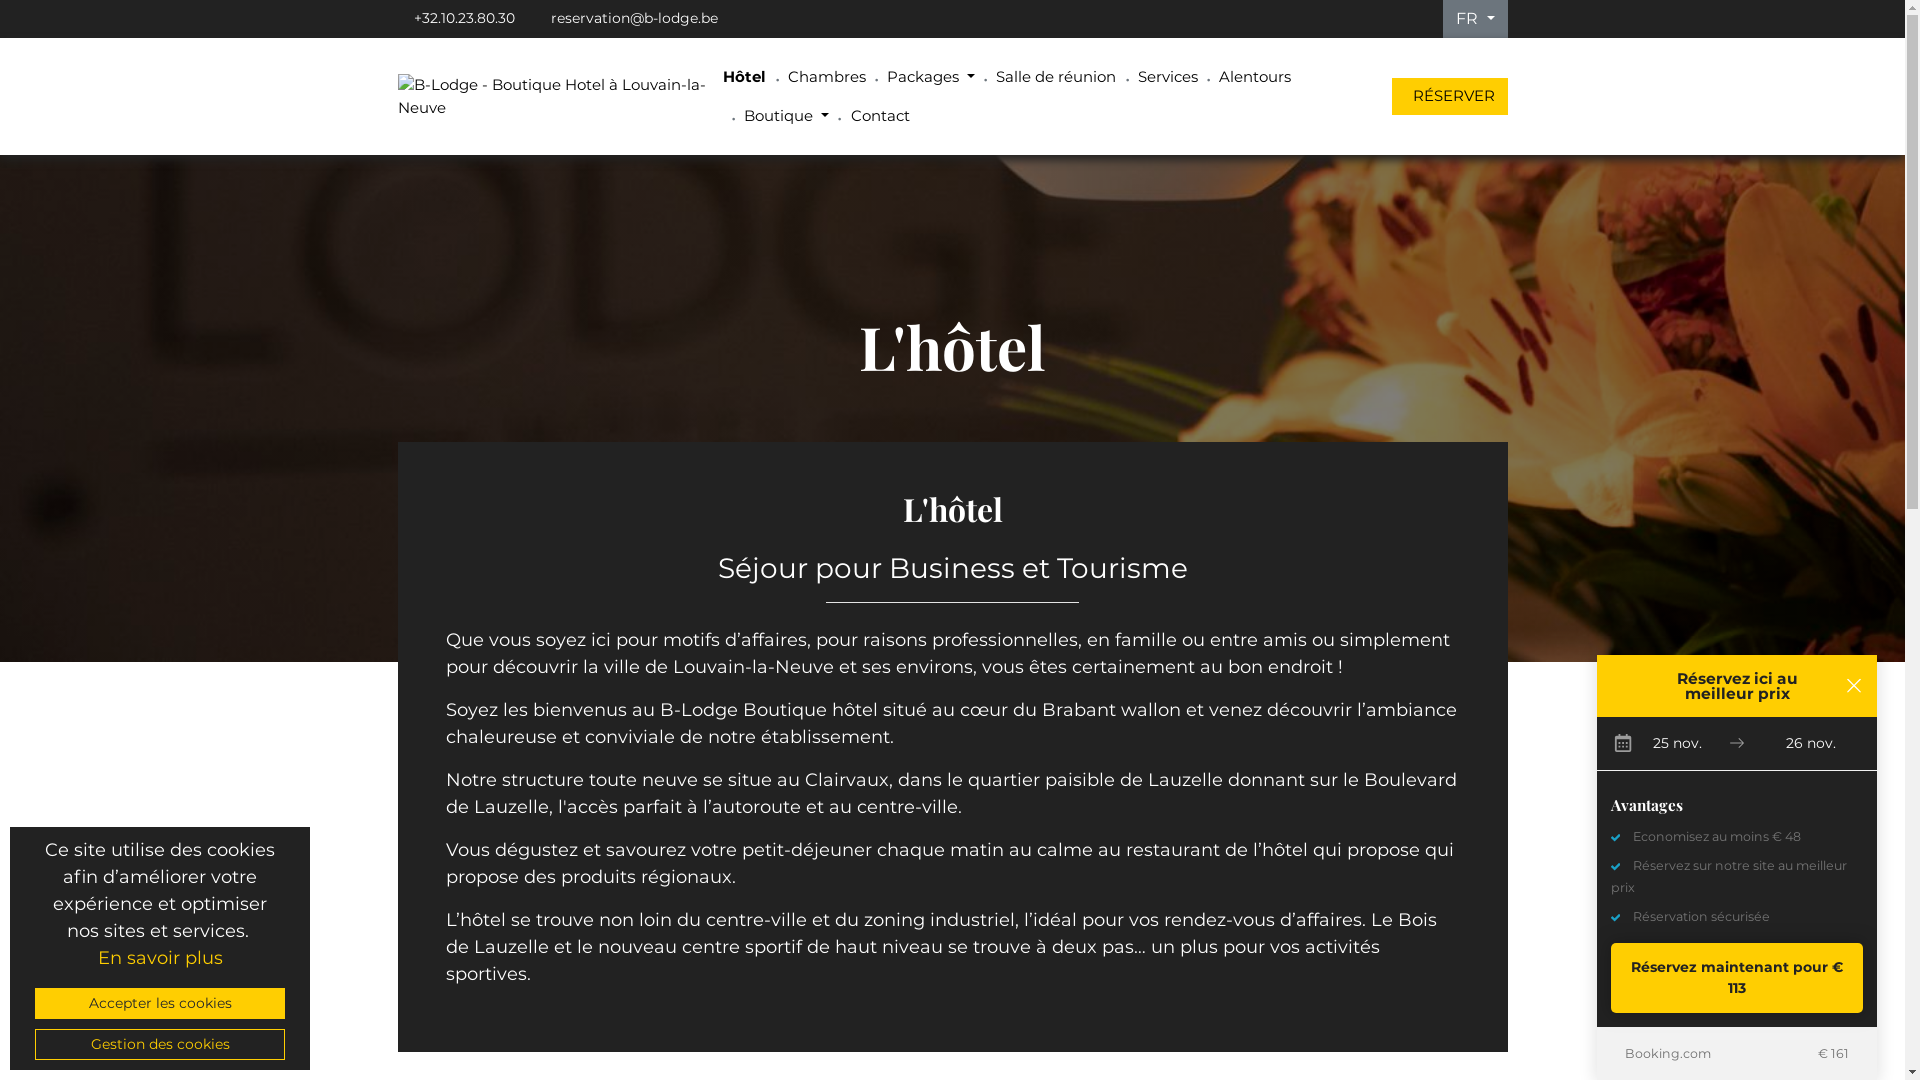 The image size is (1920, 1080). I want to click on Alentours, so click(1255, 78).